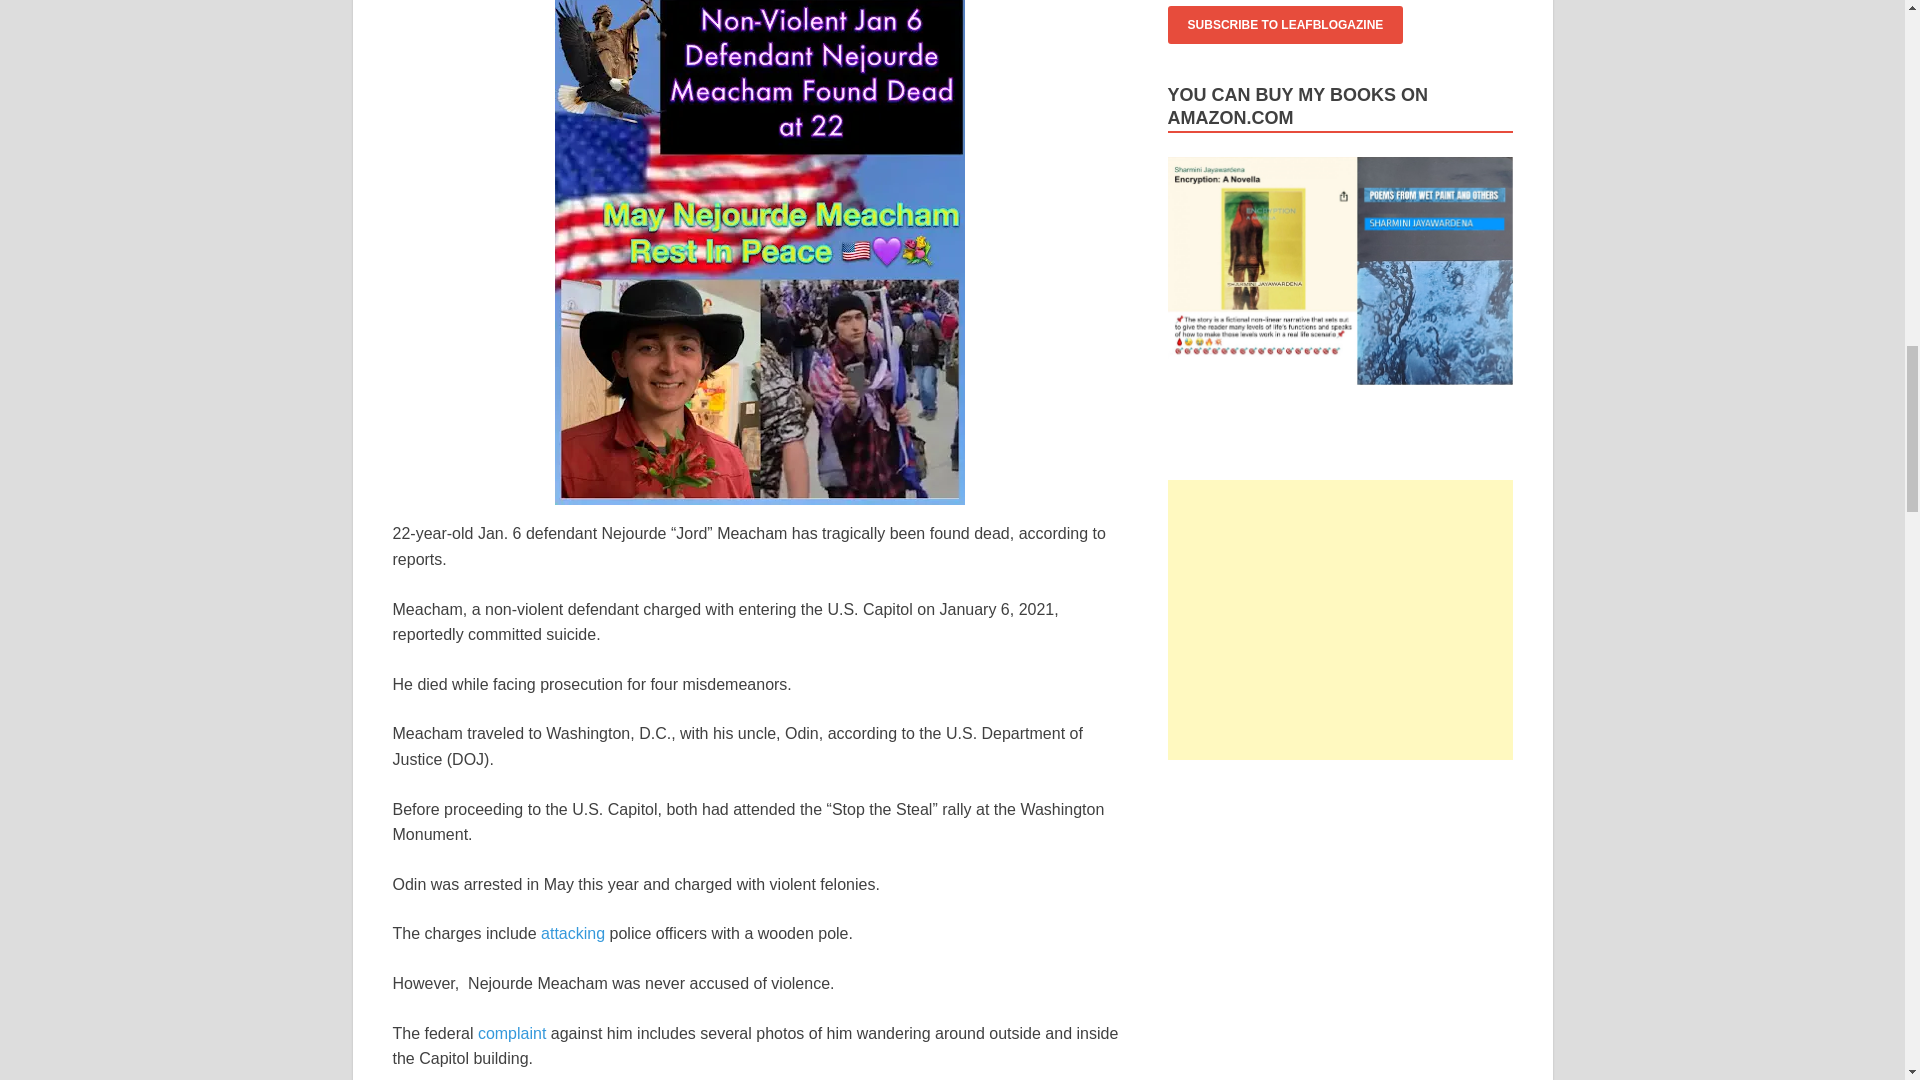 The image size is (1920, 1080). Describe the element at coordinates (1285, 25) in the screenshot. I see `Subscribe To LeafBlogazine` at that location.